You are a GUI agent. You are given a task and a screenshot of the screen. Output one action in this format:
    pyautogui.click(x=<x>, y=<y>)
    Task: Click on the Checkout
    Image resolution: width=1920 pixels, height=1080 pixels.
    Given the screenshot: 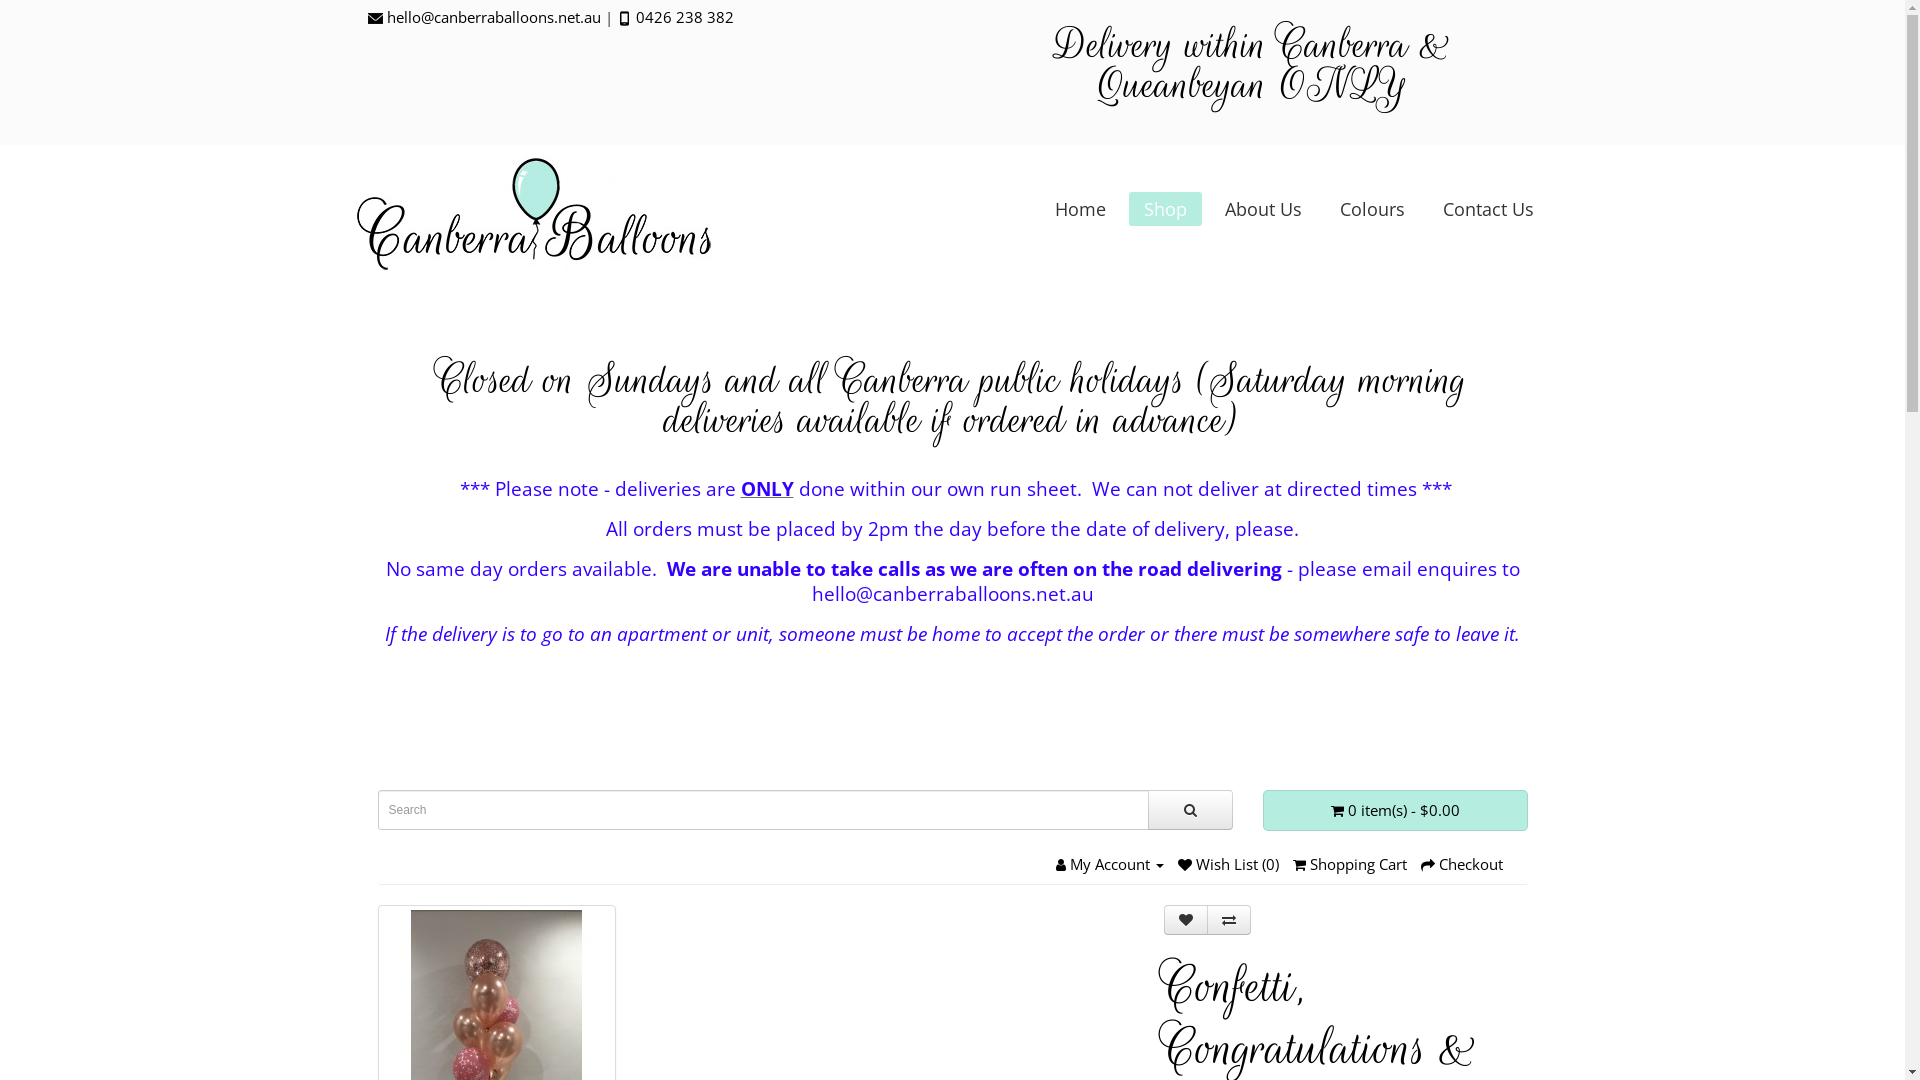 What is the action you would take?
    pyautogui.click(x=1461, y=864)
    